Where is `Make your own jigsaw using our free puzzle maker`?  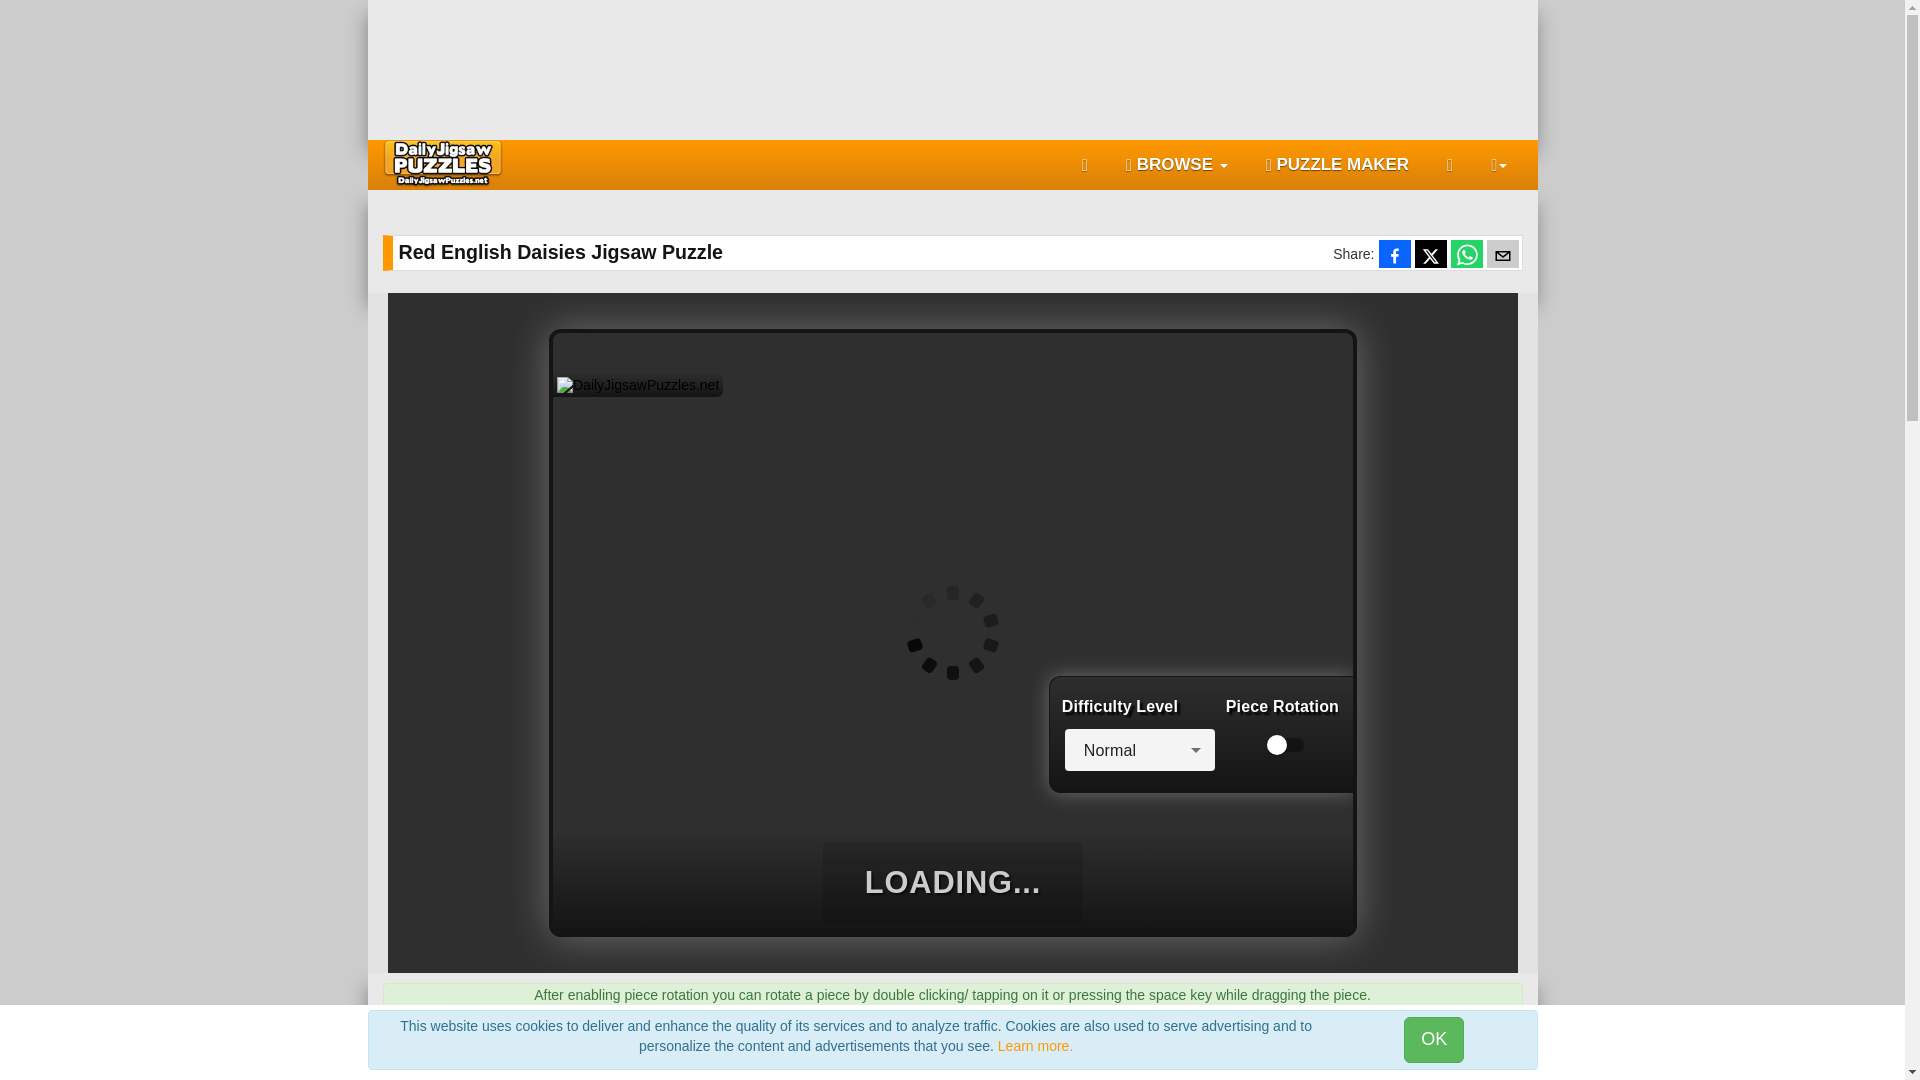
Make your own jigsaw using our free puzzle maker is located at coordinates (1338, 165).